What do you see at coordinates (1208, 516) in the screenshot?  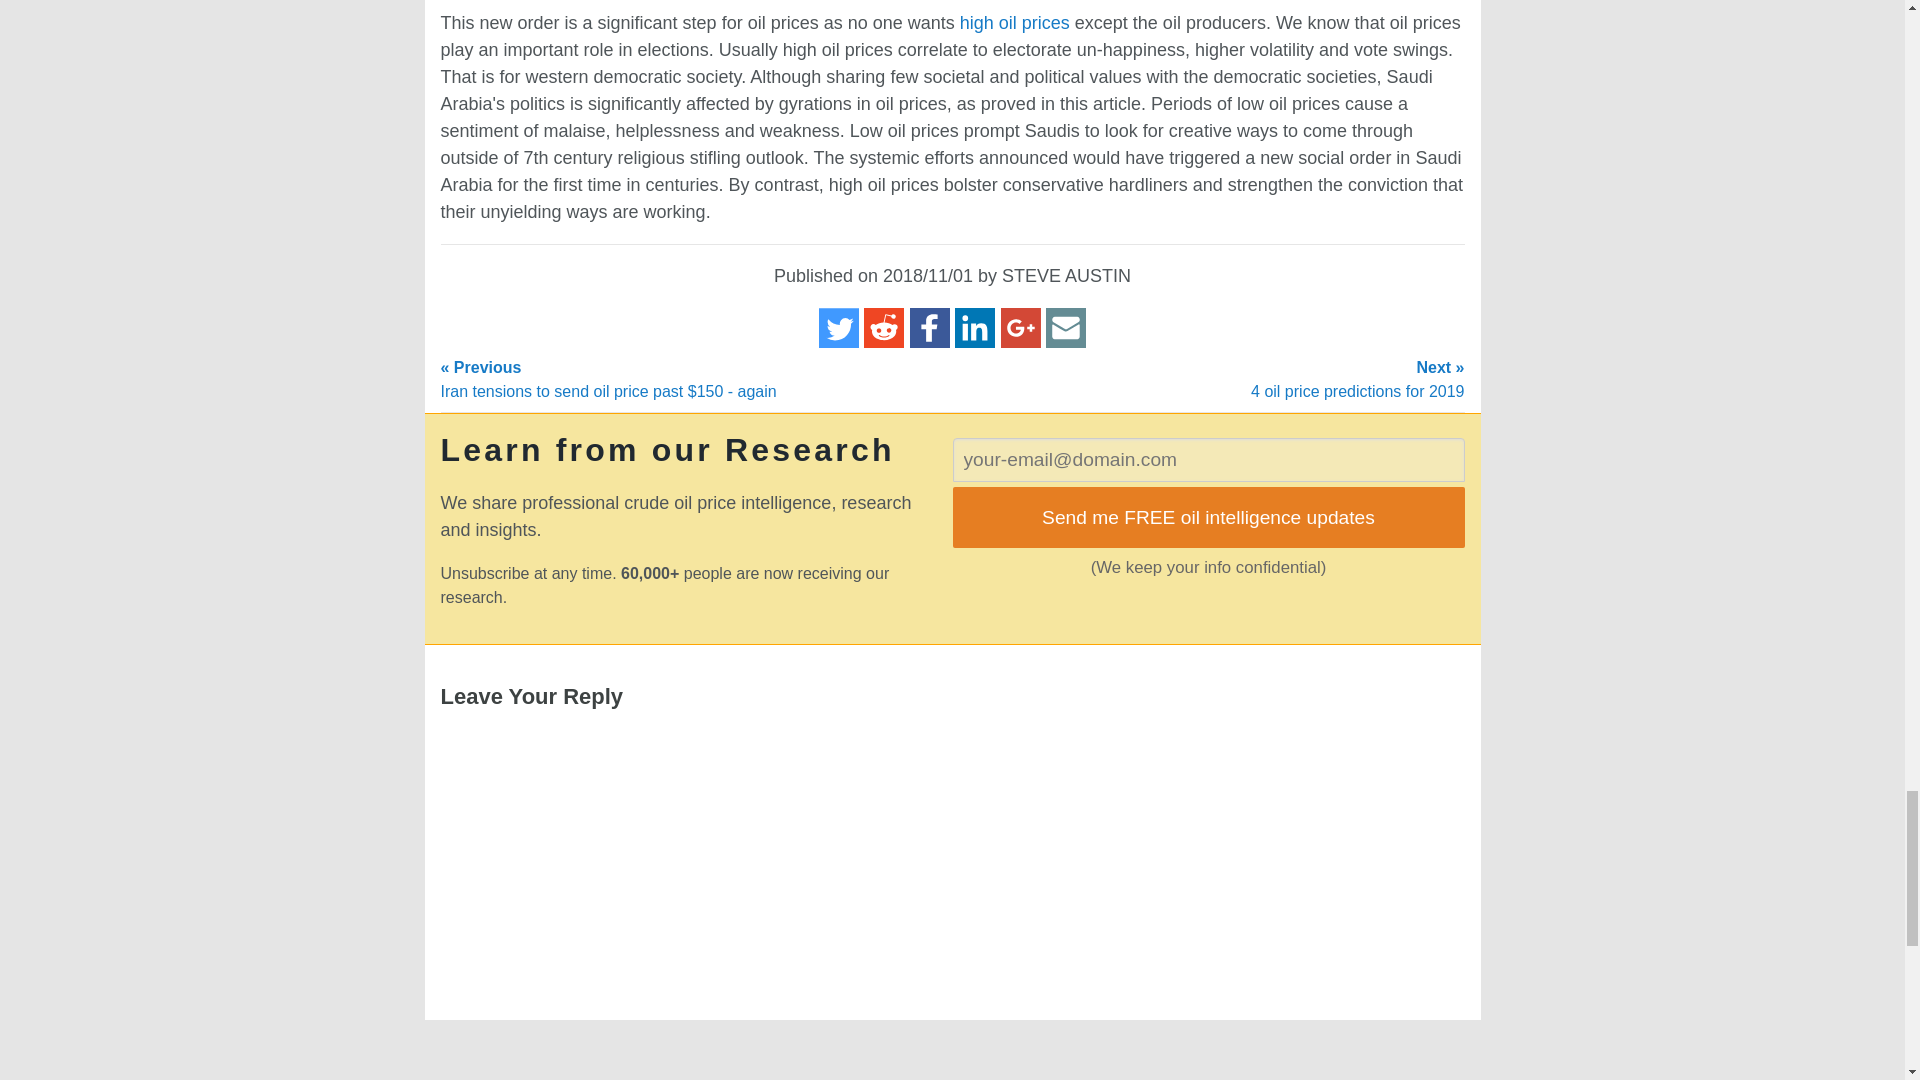 I see `Send me FREE oil intelligence updates` at bounding box center [1208, 516].